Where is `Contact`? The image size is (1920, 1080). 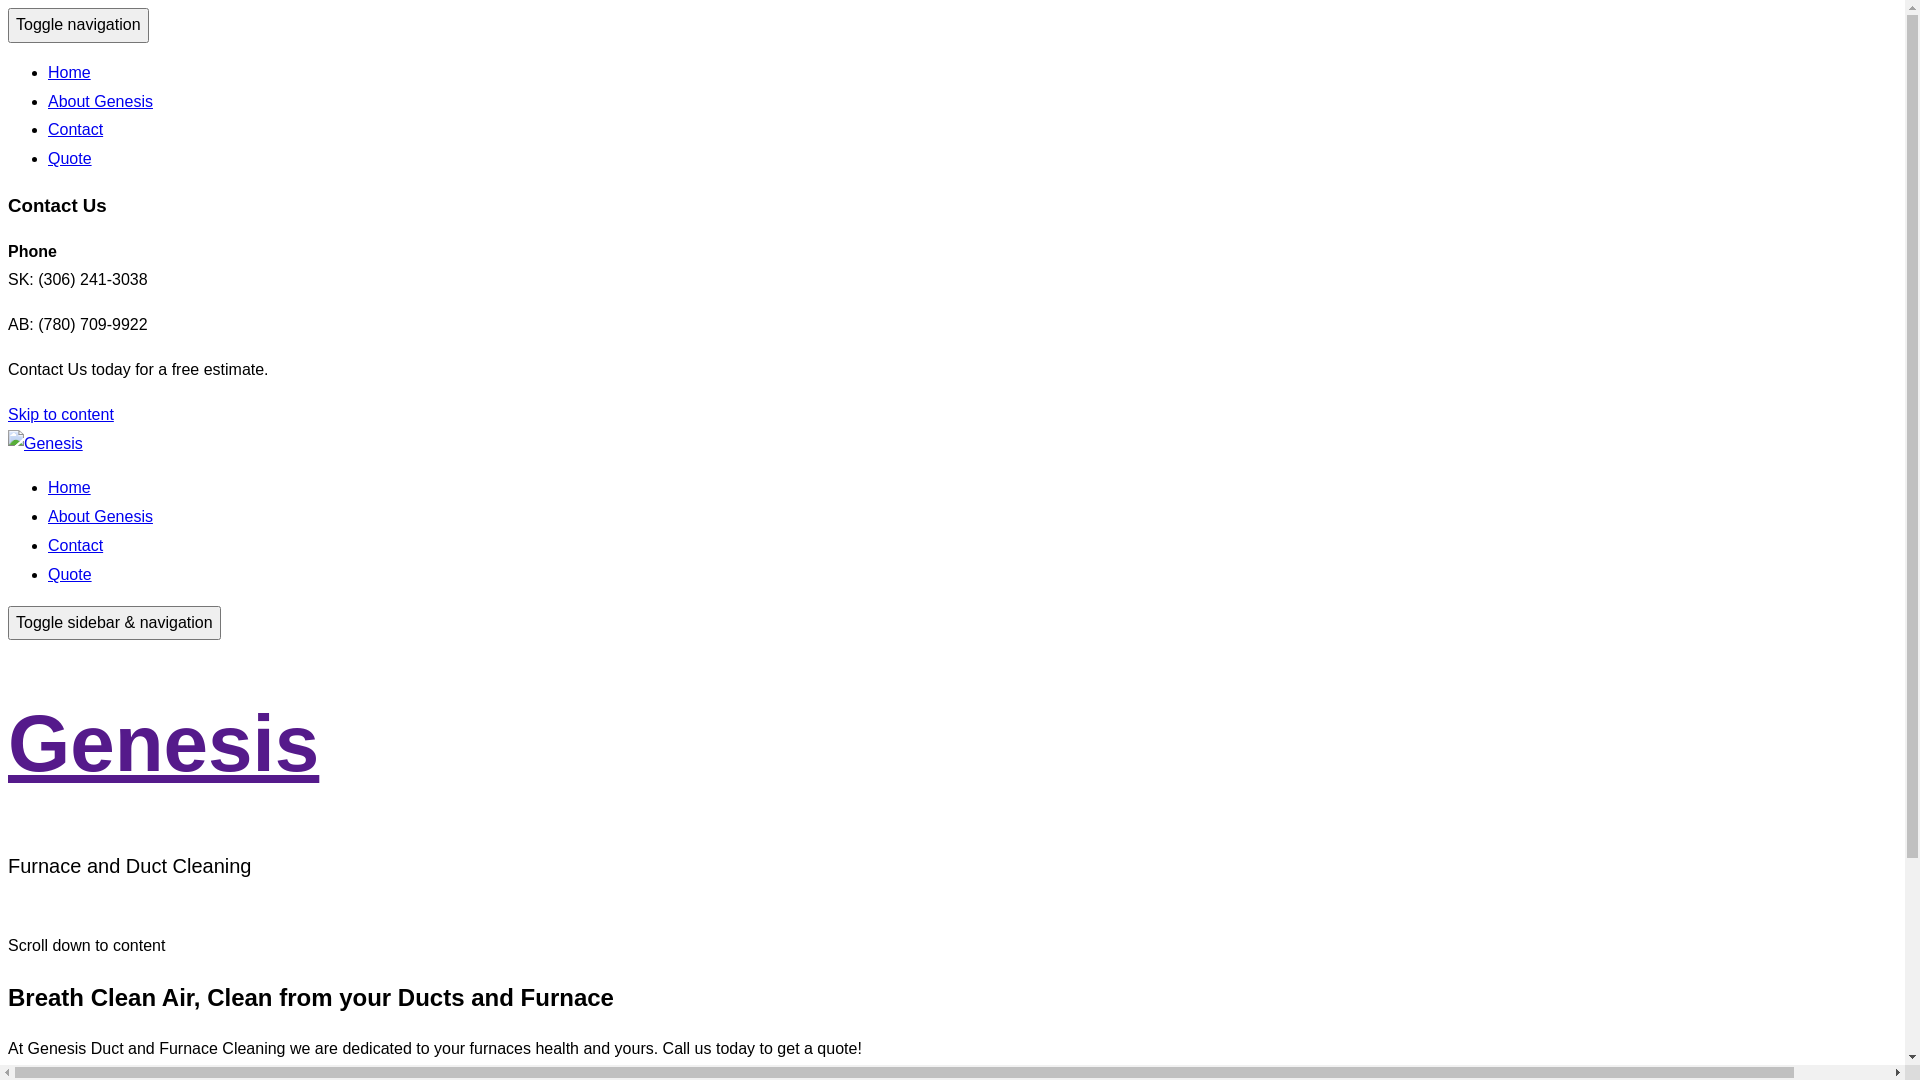 Contact is located at coordinates (76, 130).